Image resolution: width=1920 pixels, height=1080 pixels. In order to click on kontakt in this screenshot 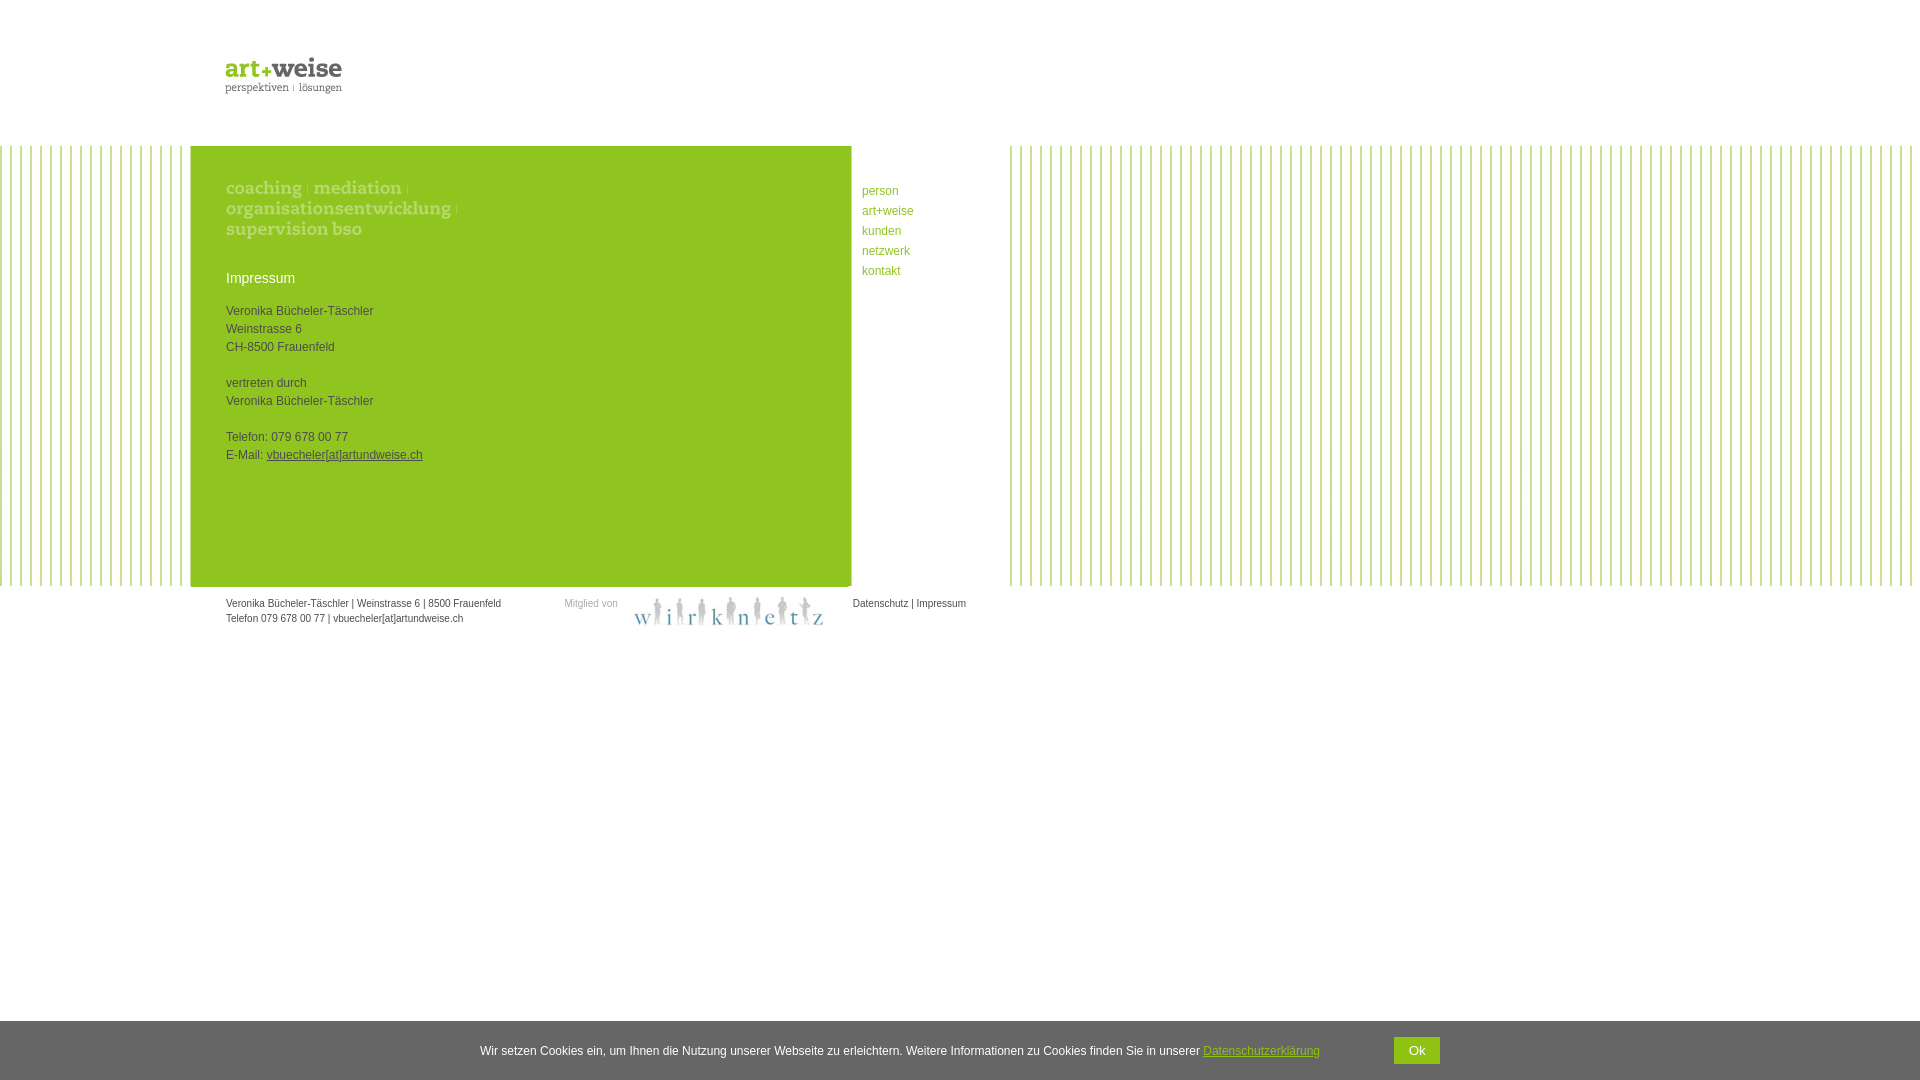, I will do `click(918, 271)`.